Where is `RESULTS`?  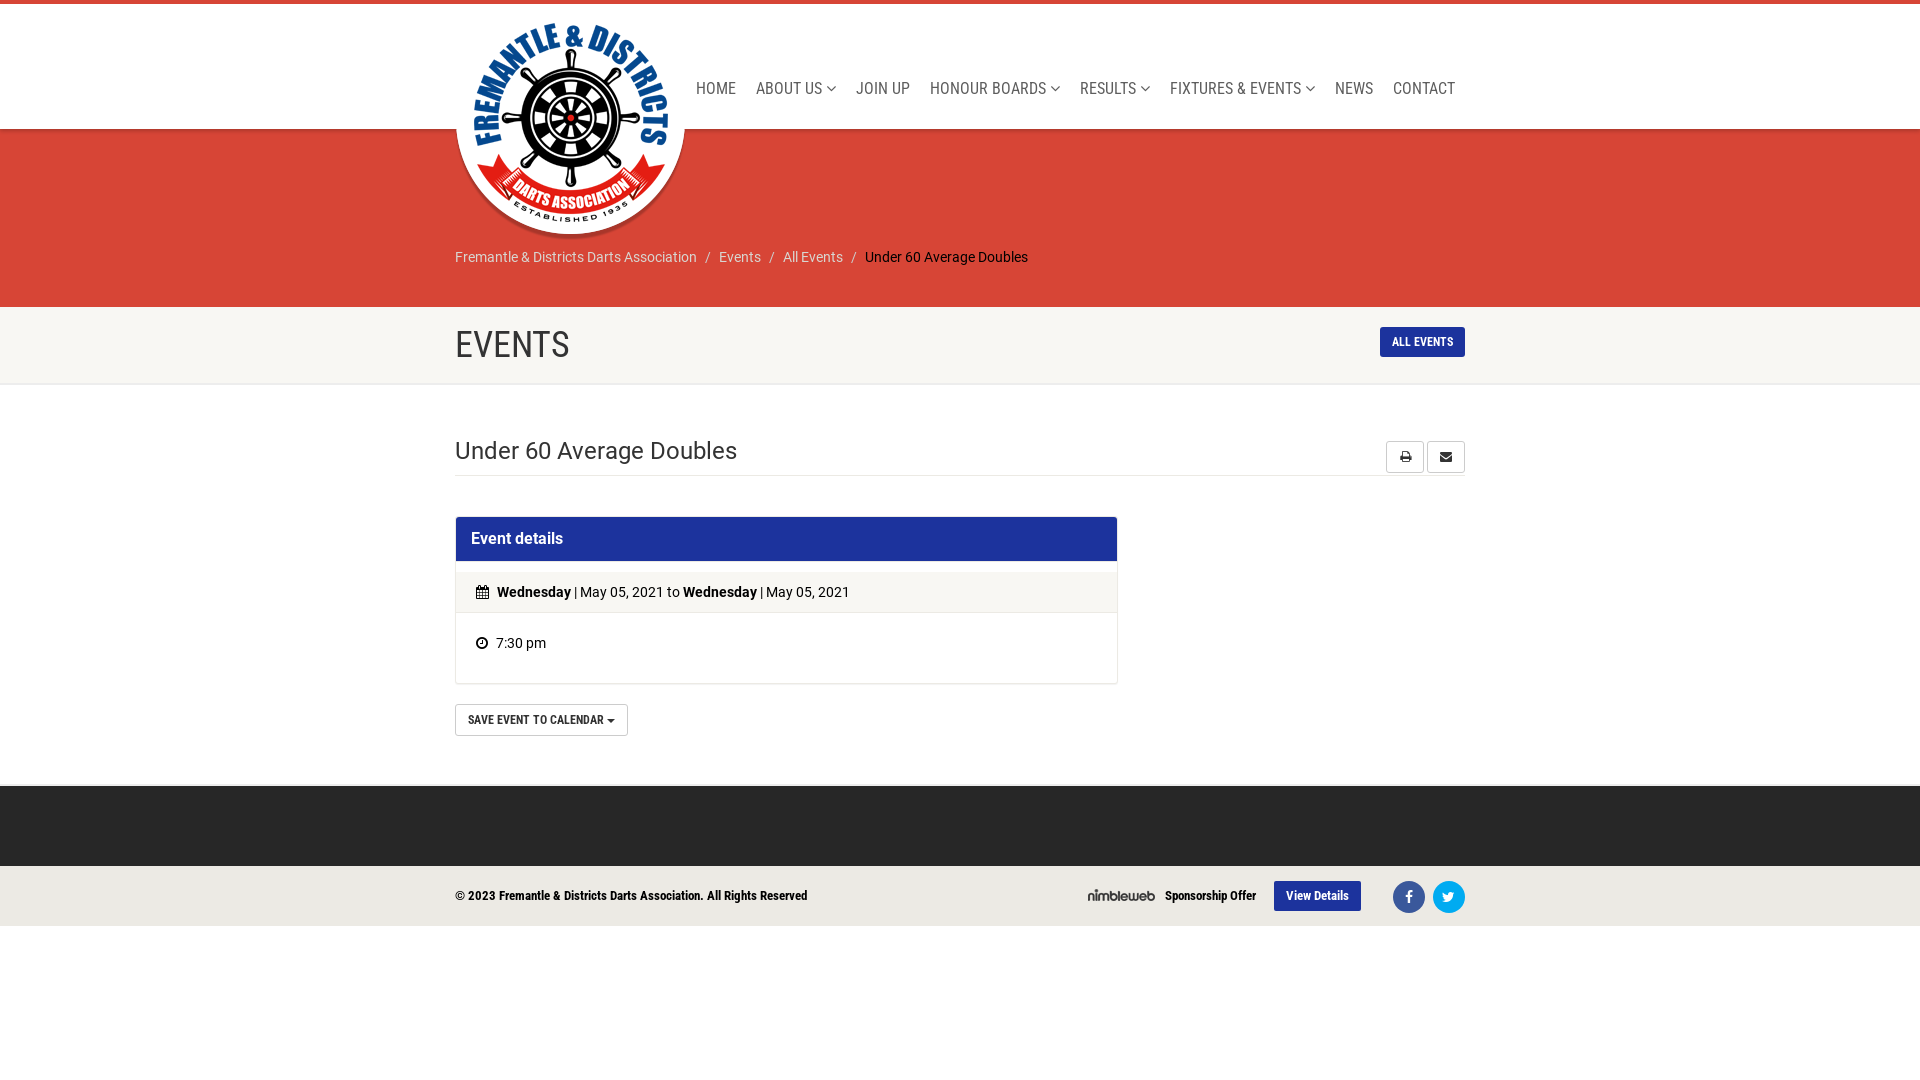 RESULTS is located at coordinates (1115, 88).